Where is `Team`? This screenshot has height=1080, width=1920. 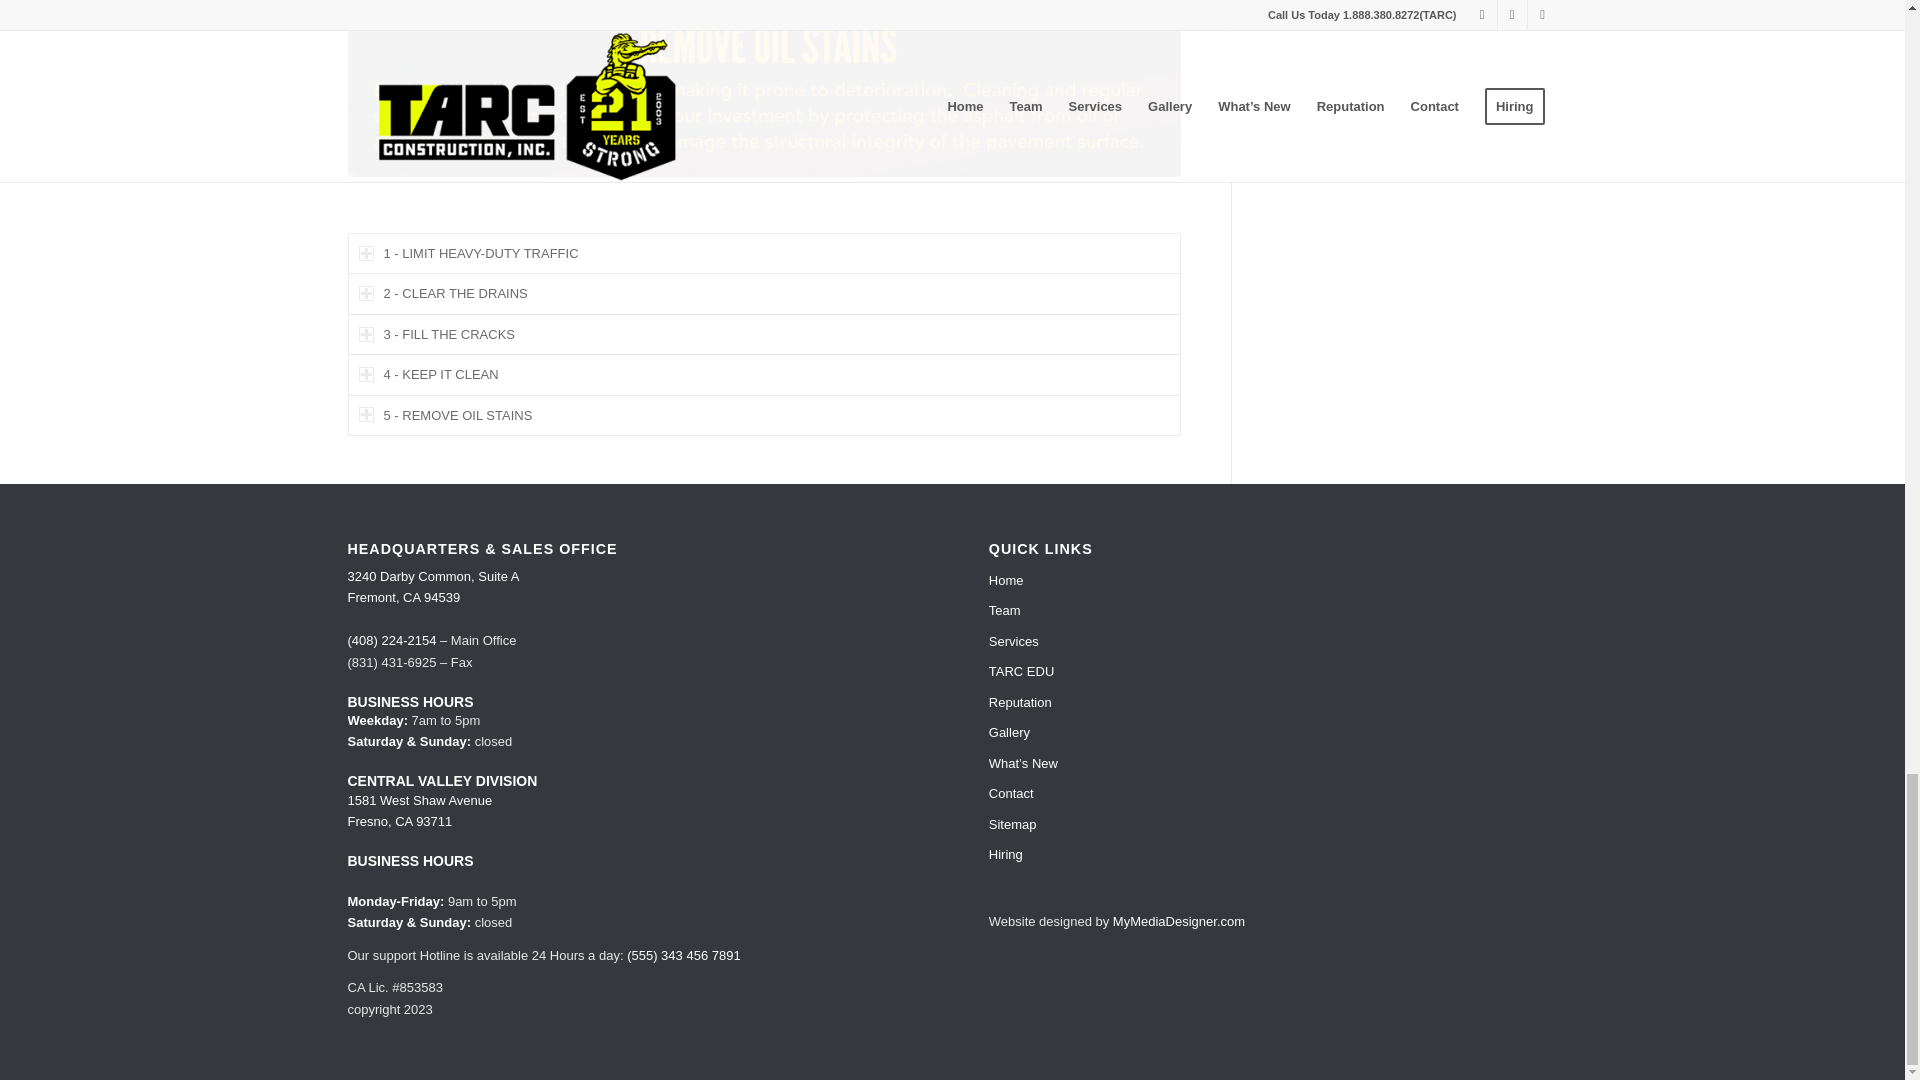
Team is located at coordinates (1272, 611).